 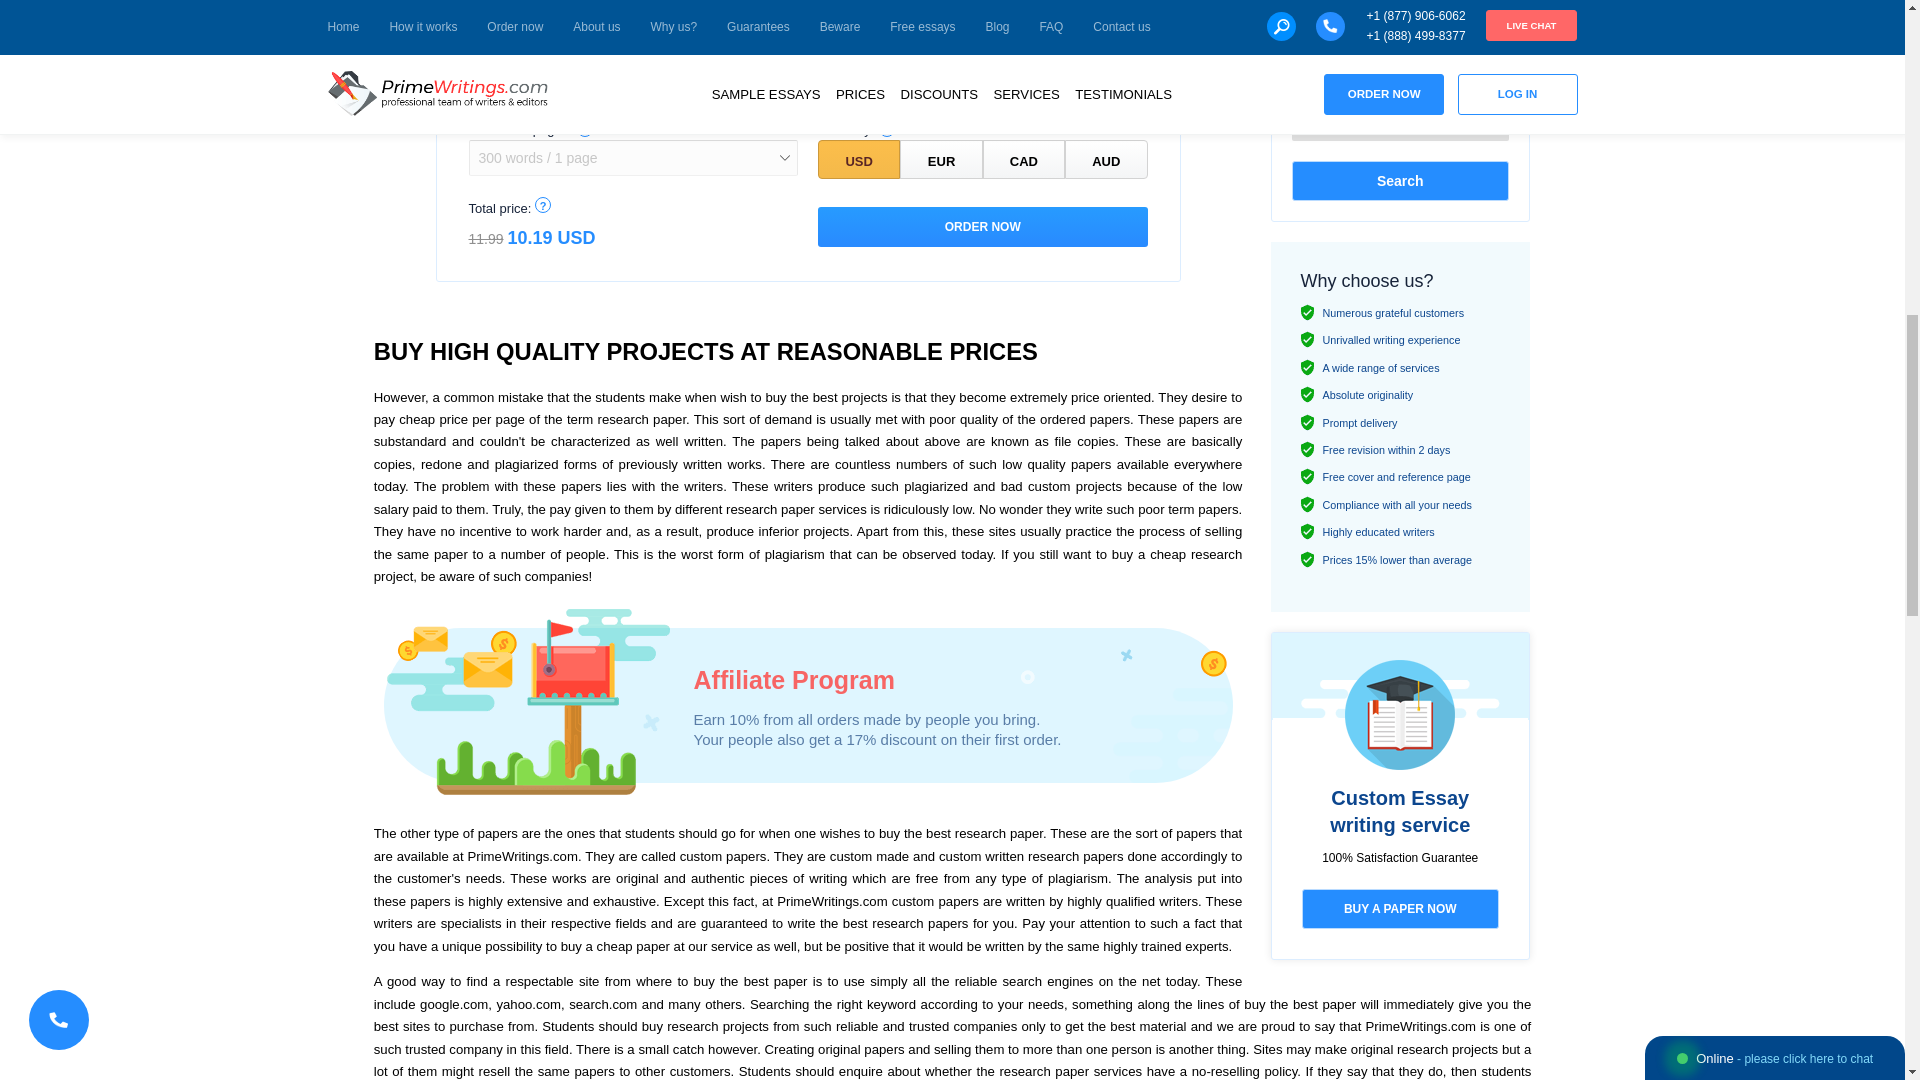 I want to click on Order now, so click(x=982, y=227).